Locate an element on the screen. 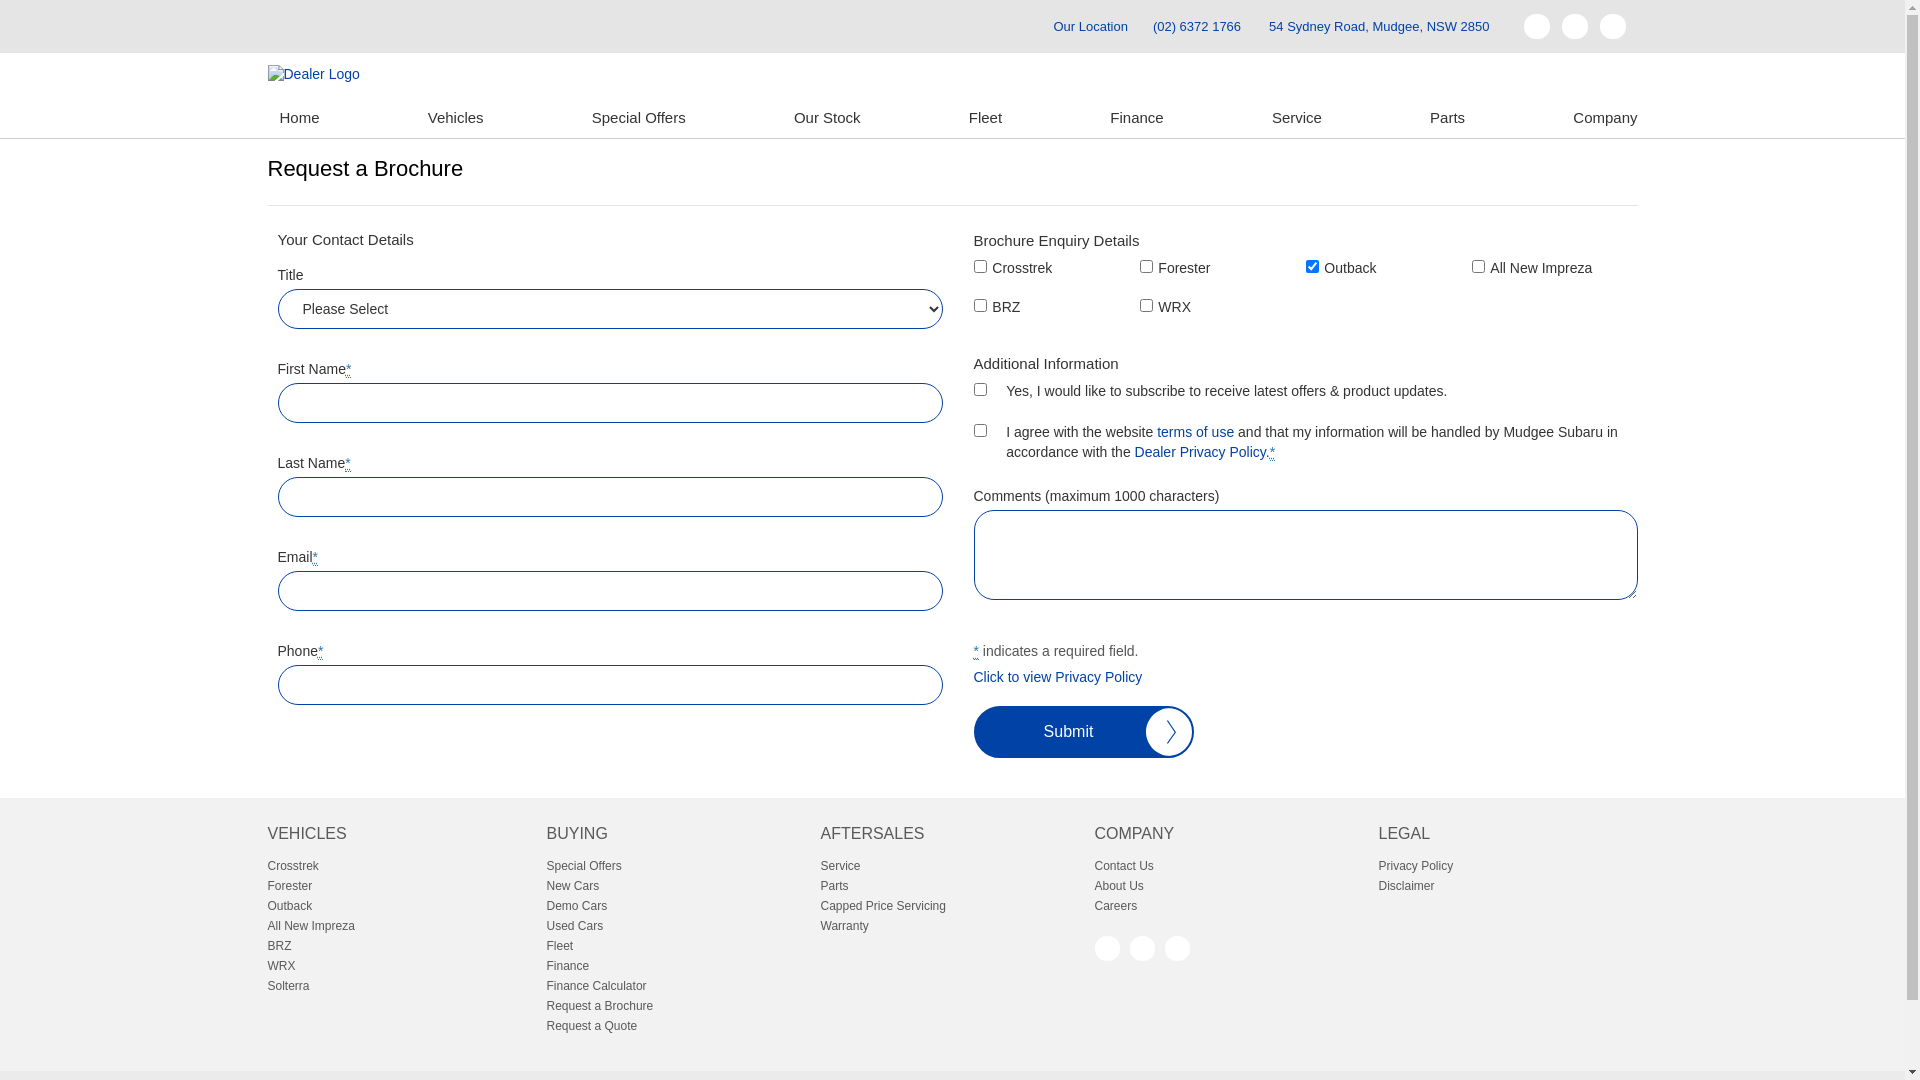 The height and width of the screenshot is (1080, 1920). Company is located at coordinates (1599, 118).